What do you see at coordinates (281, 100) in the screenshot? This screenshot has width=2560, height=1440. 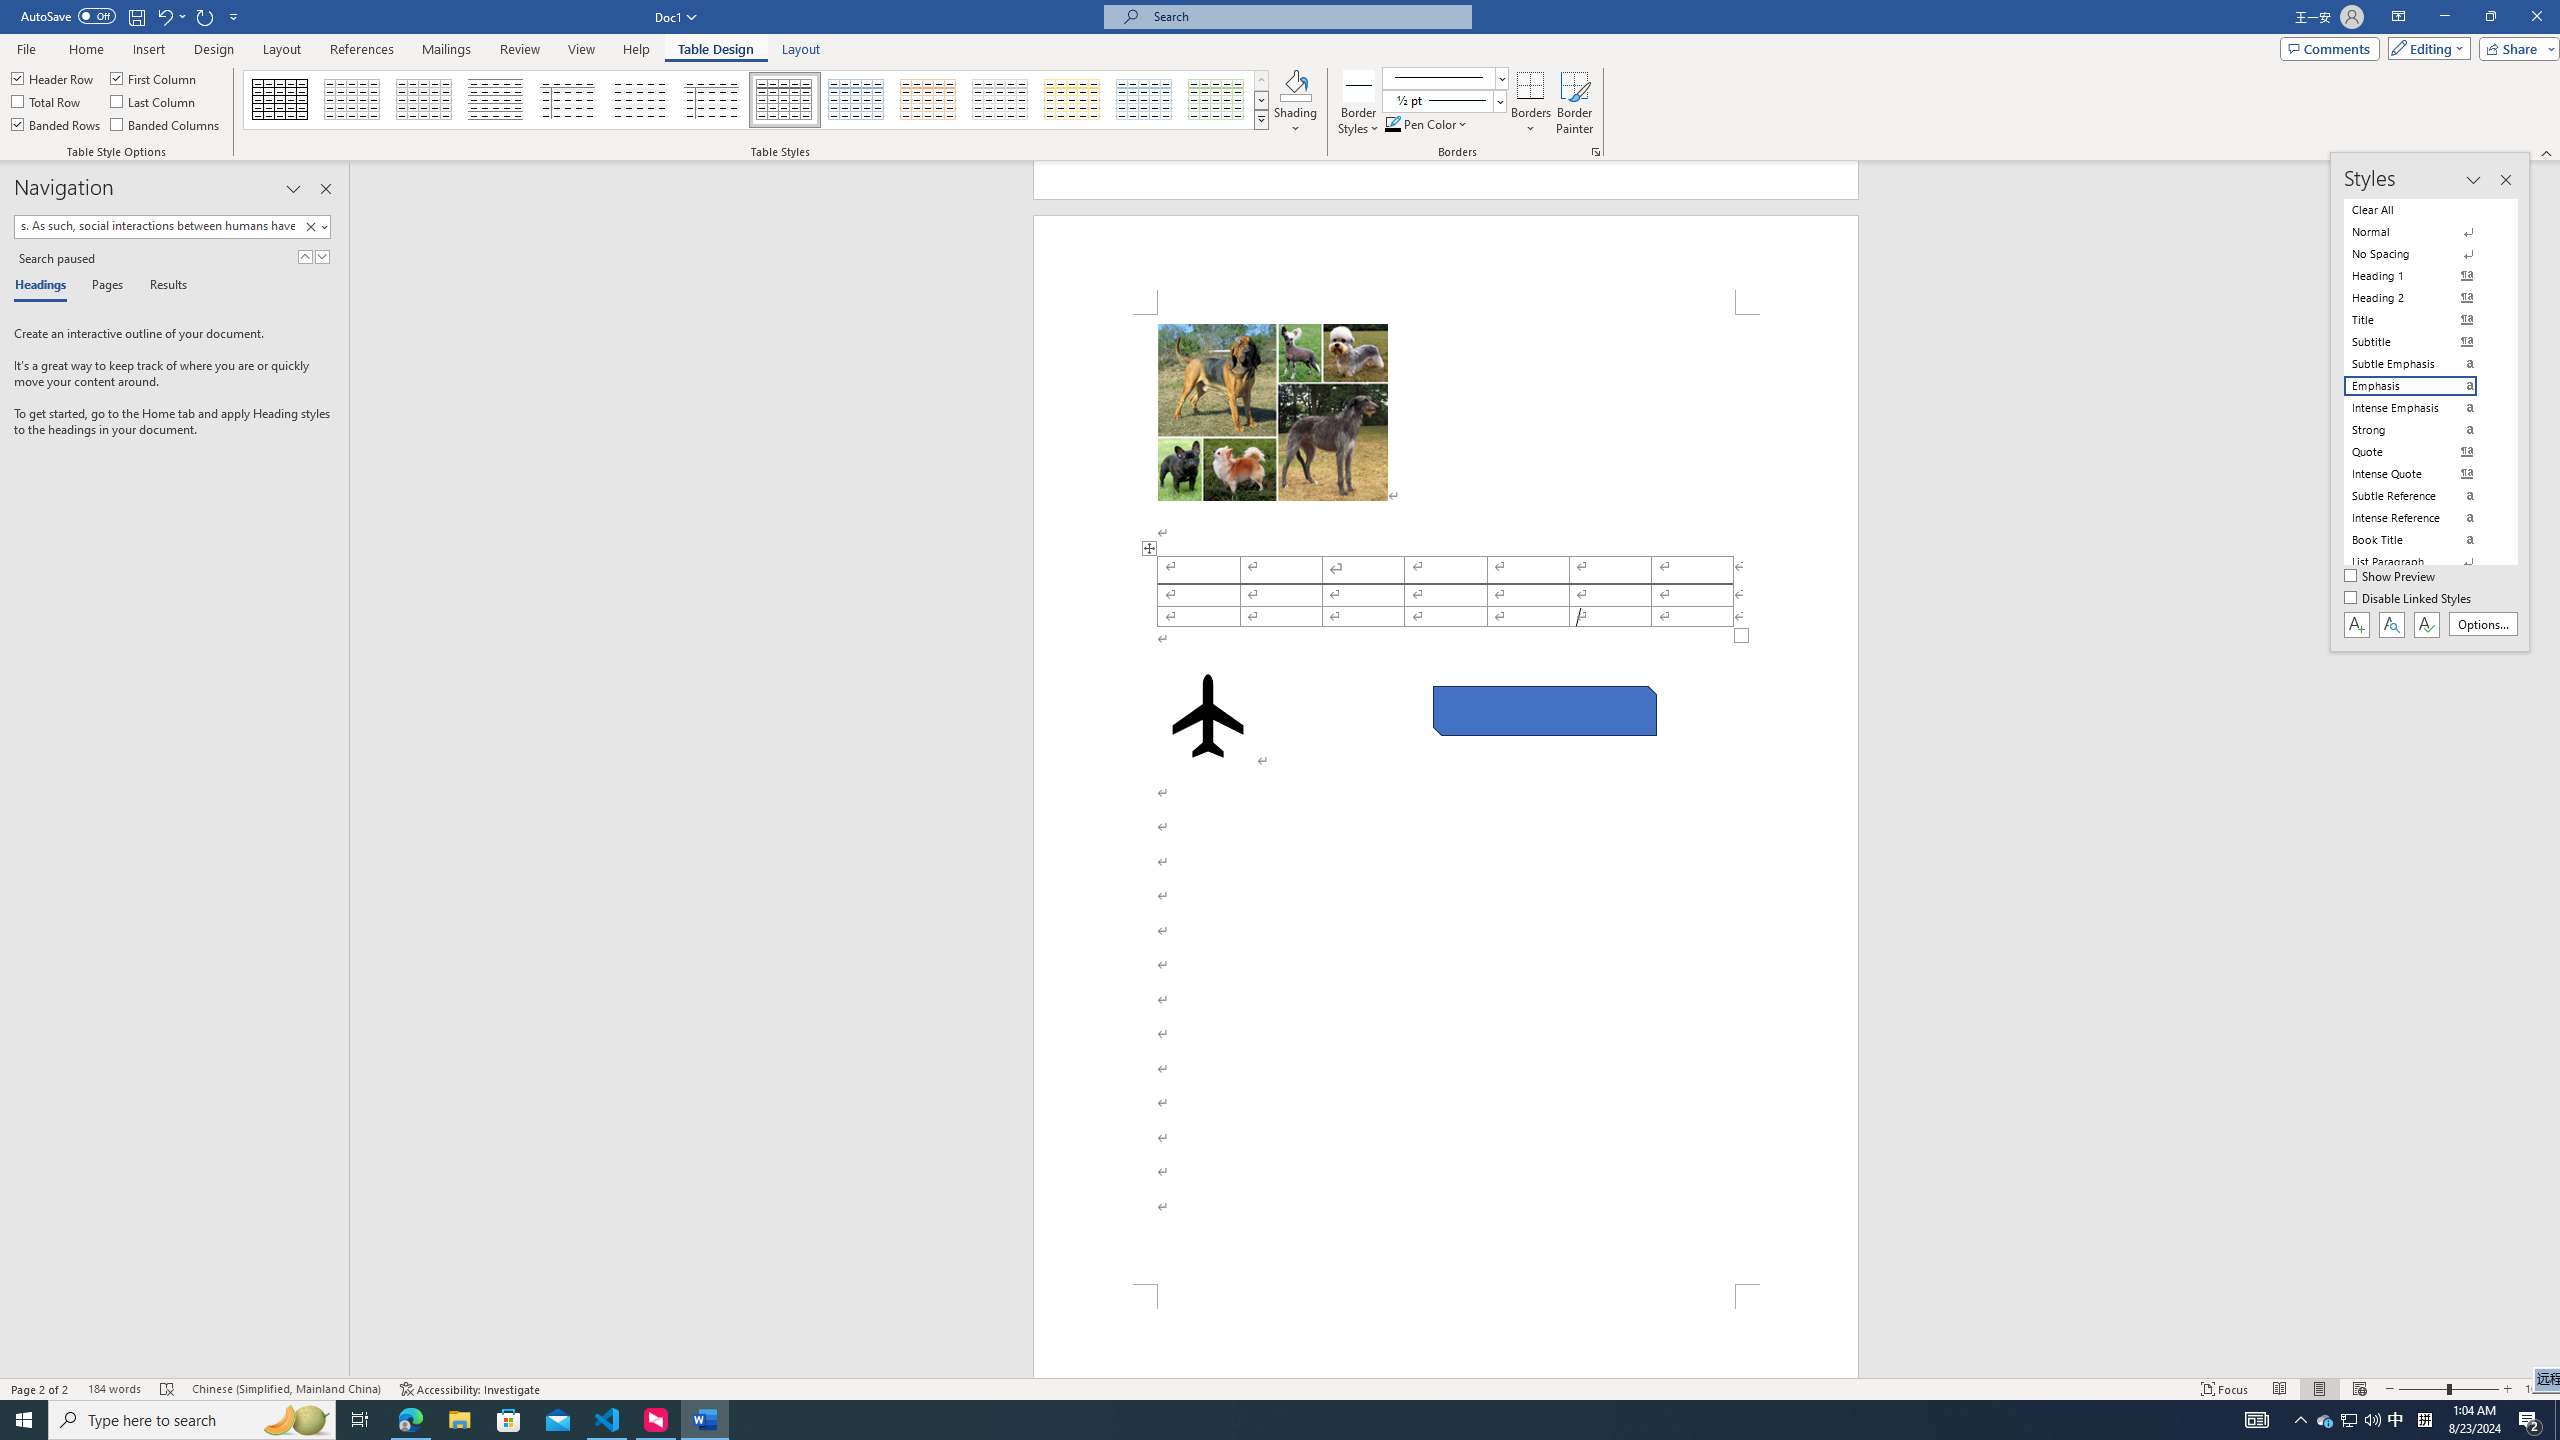 I see `Table Grid` at bounding box center [281, 100].